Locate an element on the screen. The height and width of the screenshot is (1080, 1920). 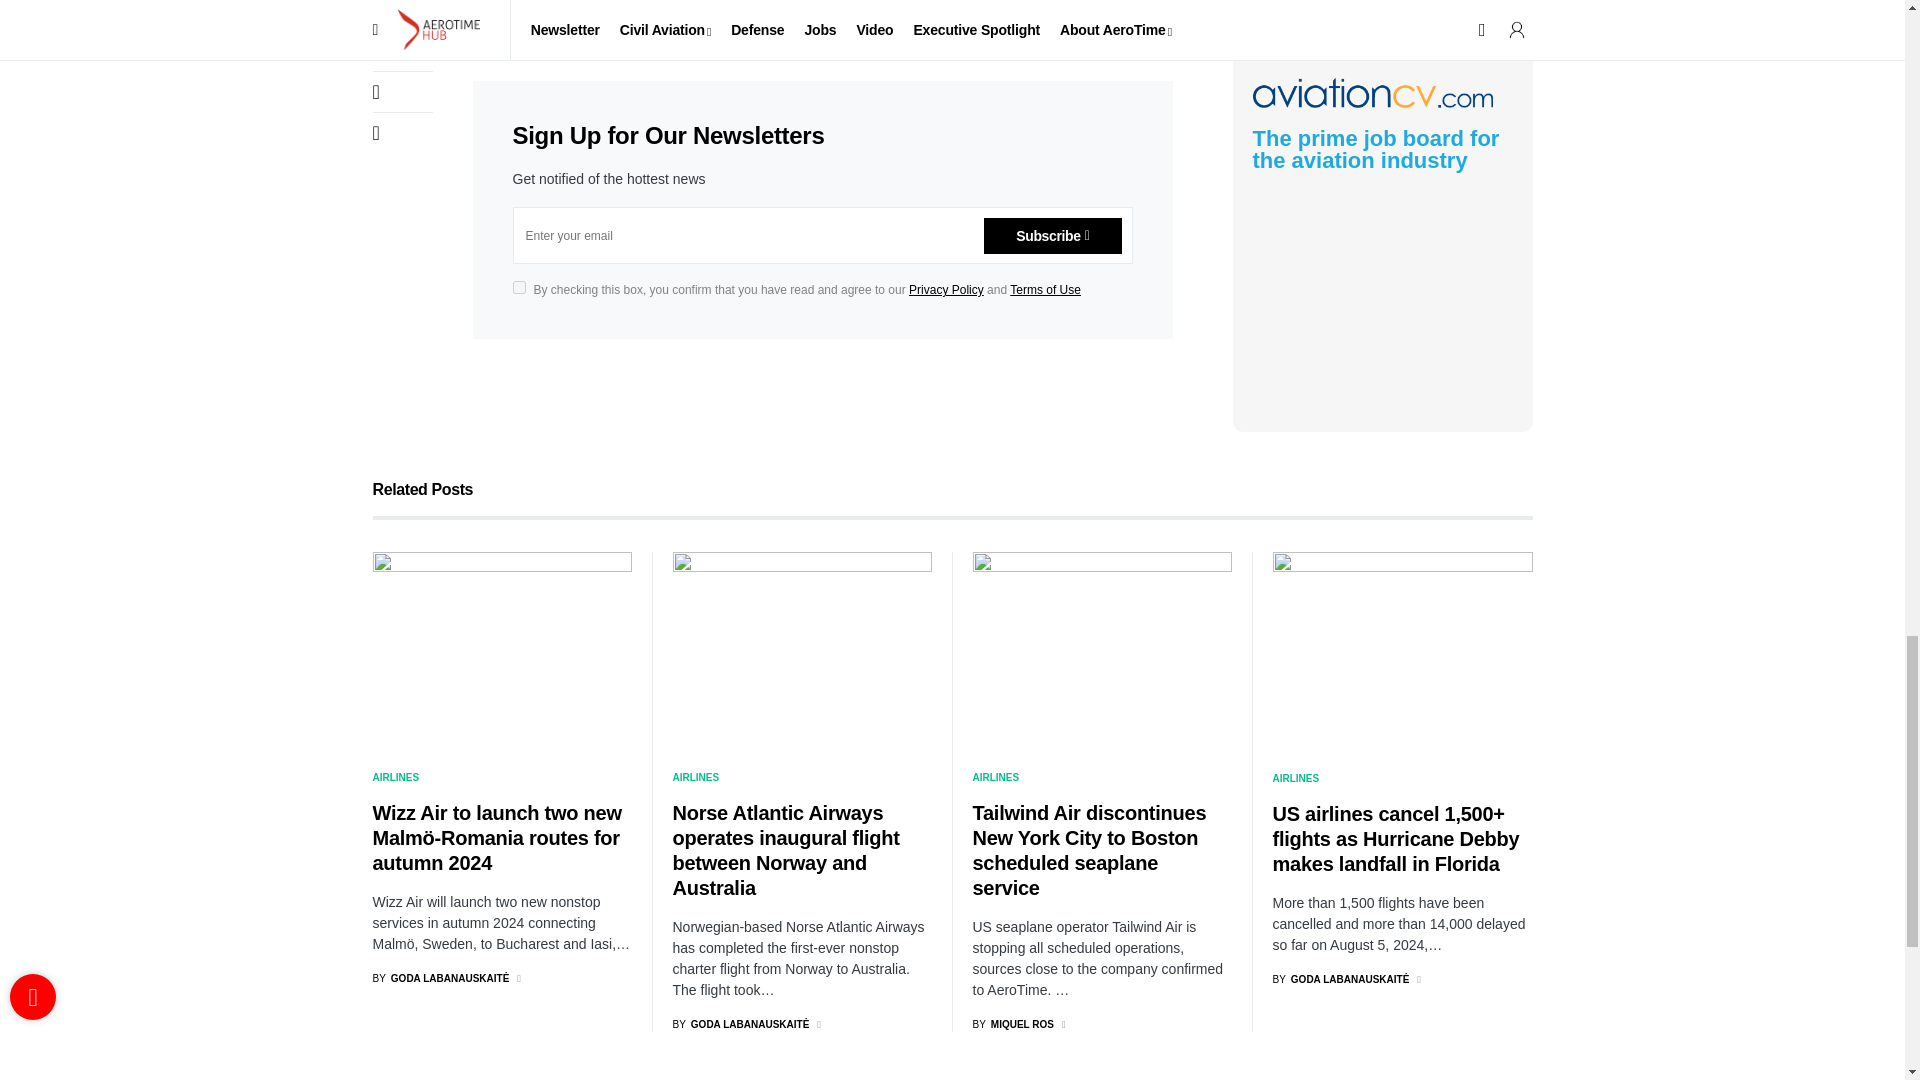
on is located at coordinates (518, 286).